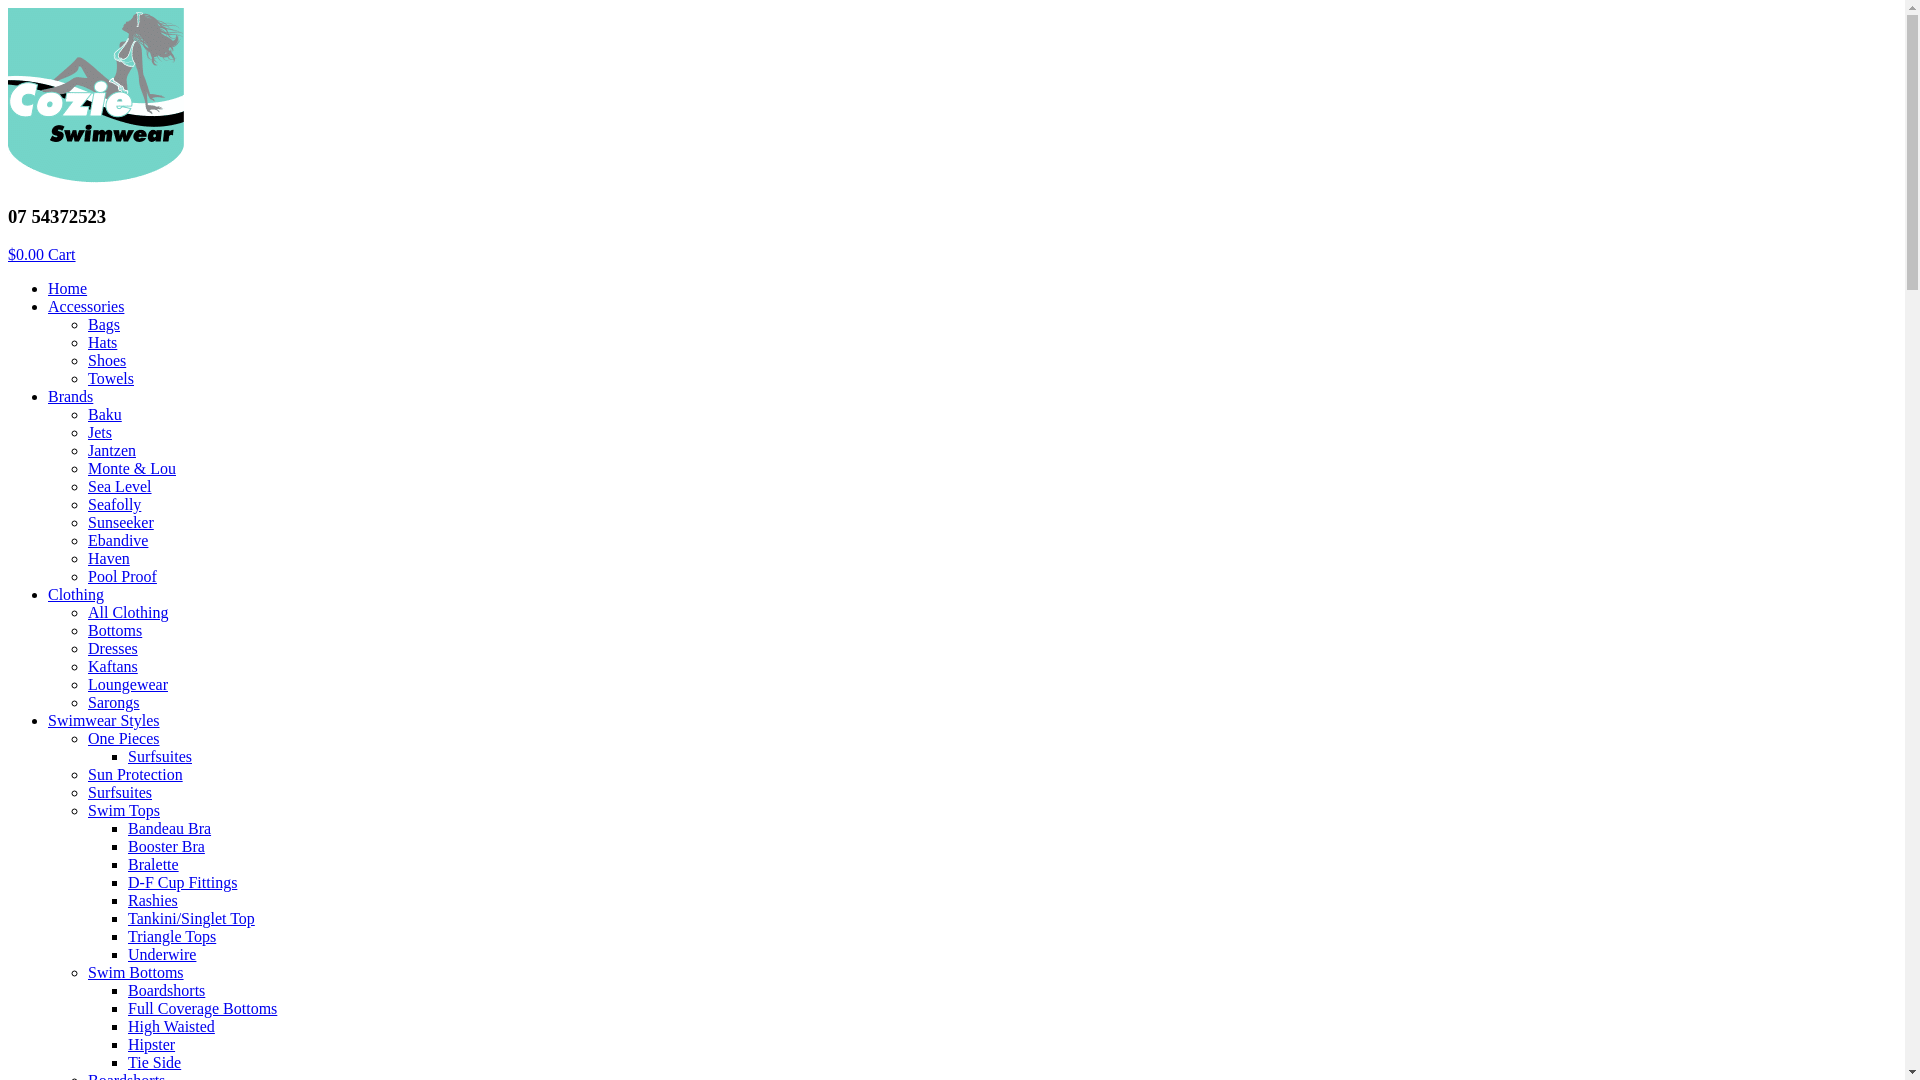  I want to click on Haven, so click(109, 558).